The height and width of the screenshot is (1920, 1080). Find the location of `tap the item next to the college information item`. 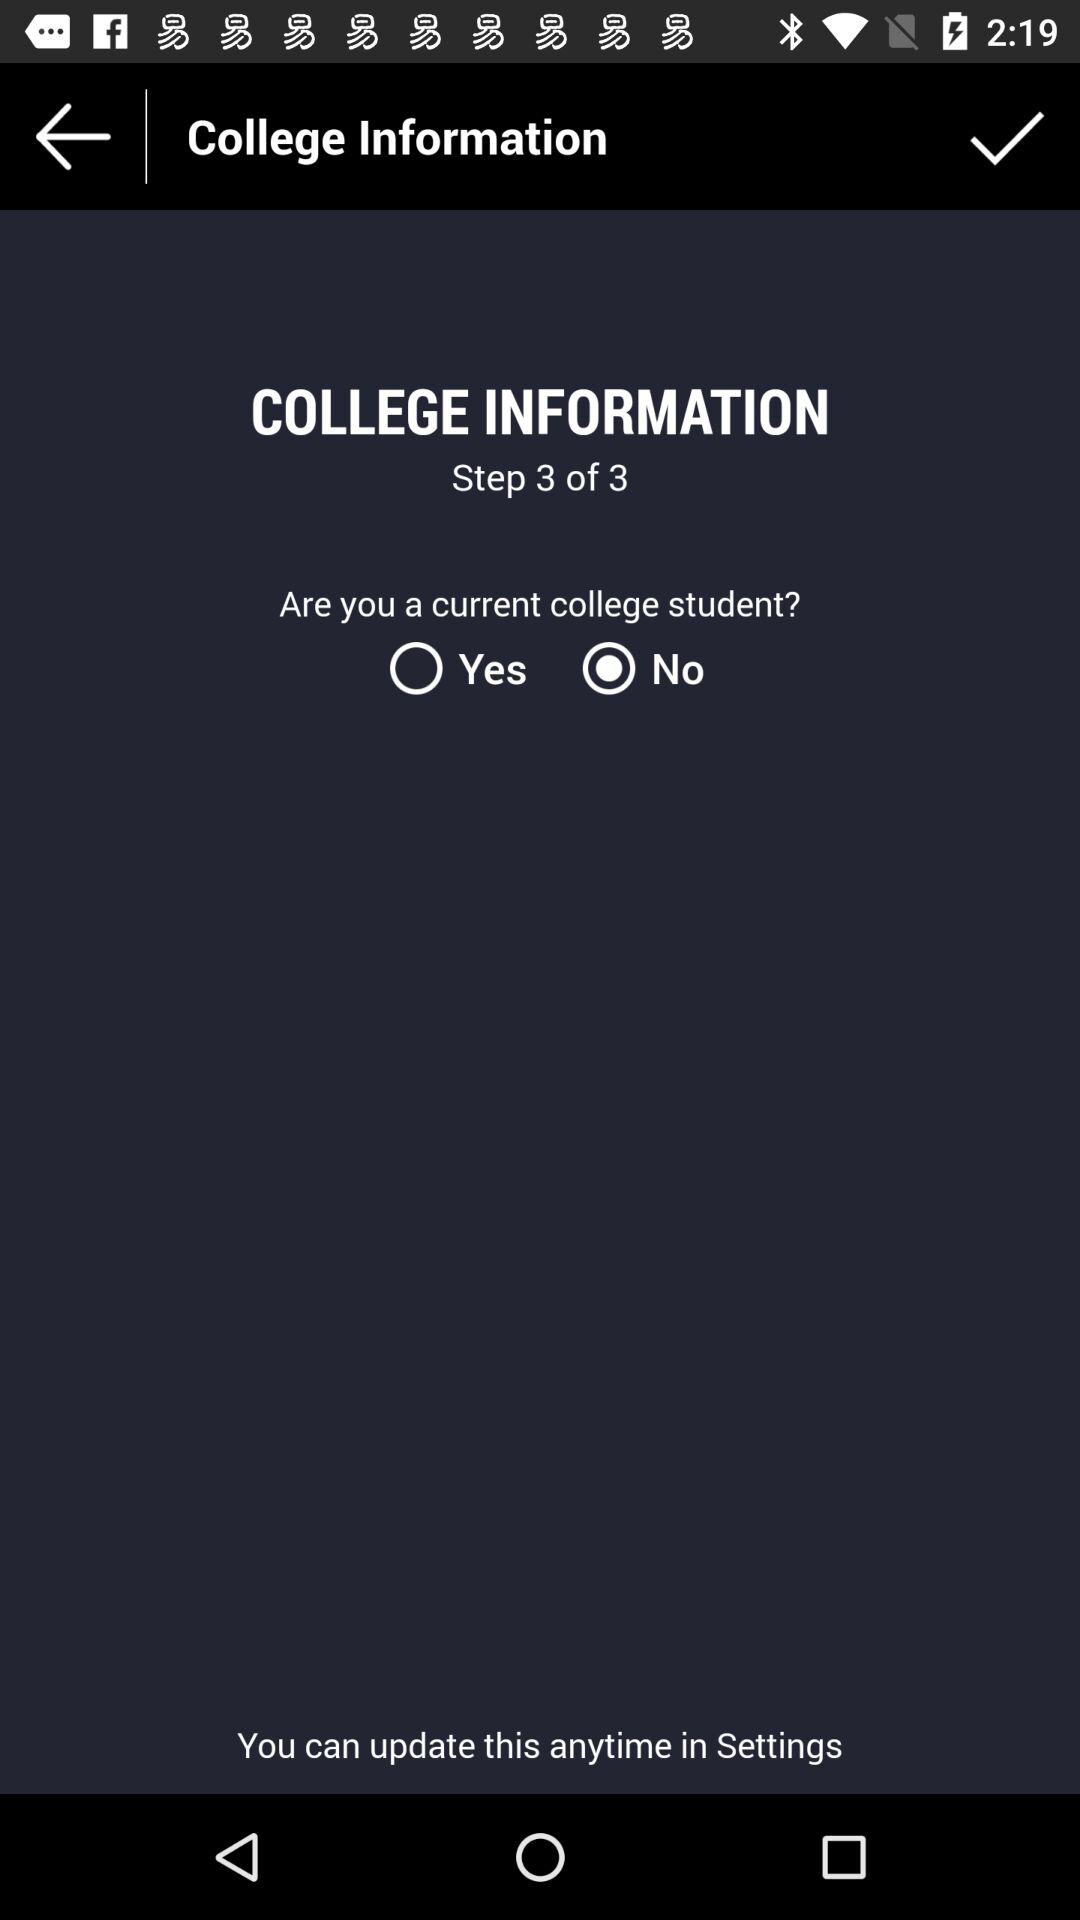

tap the item next to the college information item is located at coordinates (1006, 136).